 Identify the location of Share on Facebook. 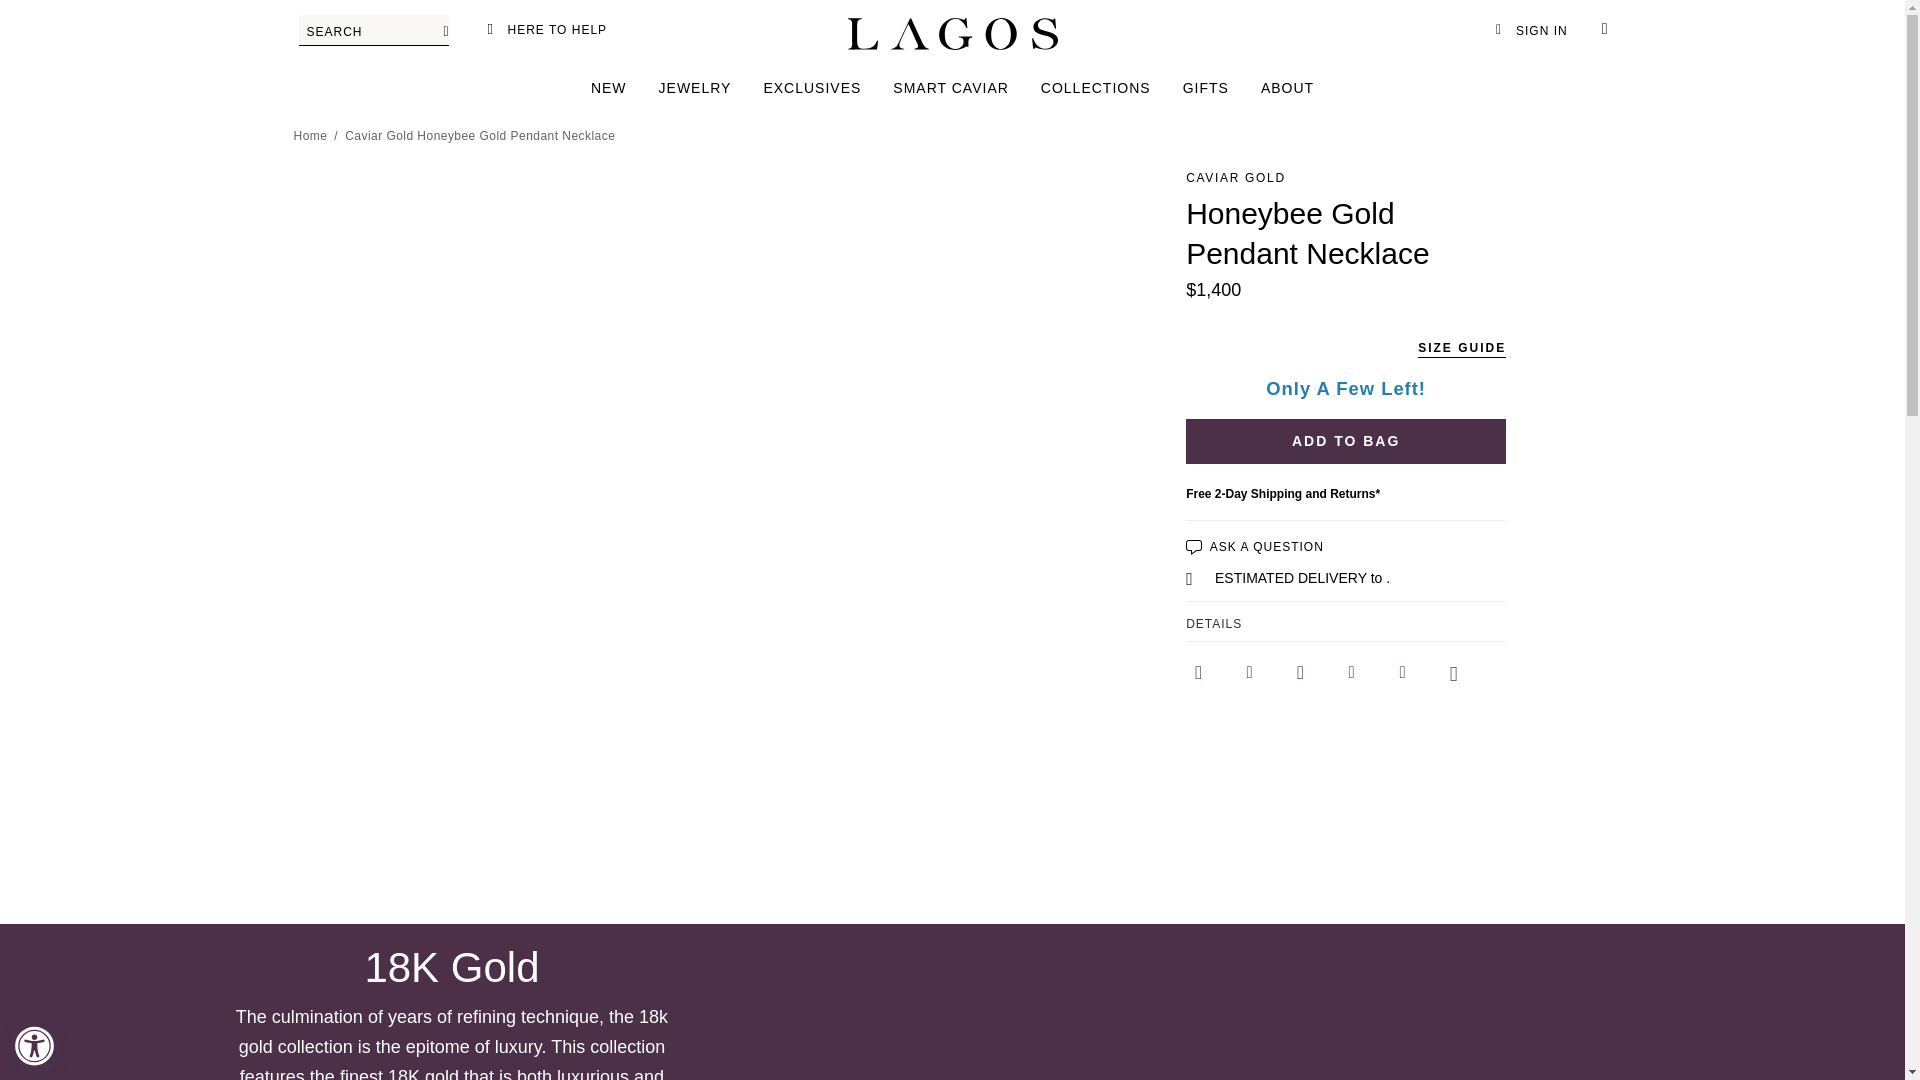
(1198, 672).